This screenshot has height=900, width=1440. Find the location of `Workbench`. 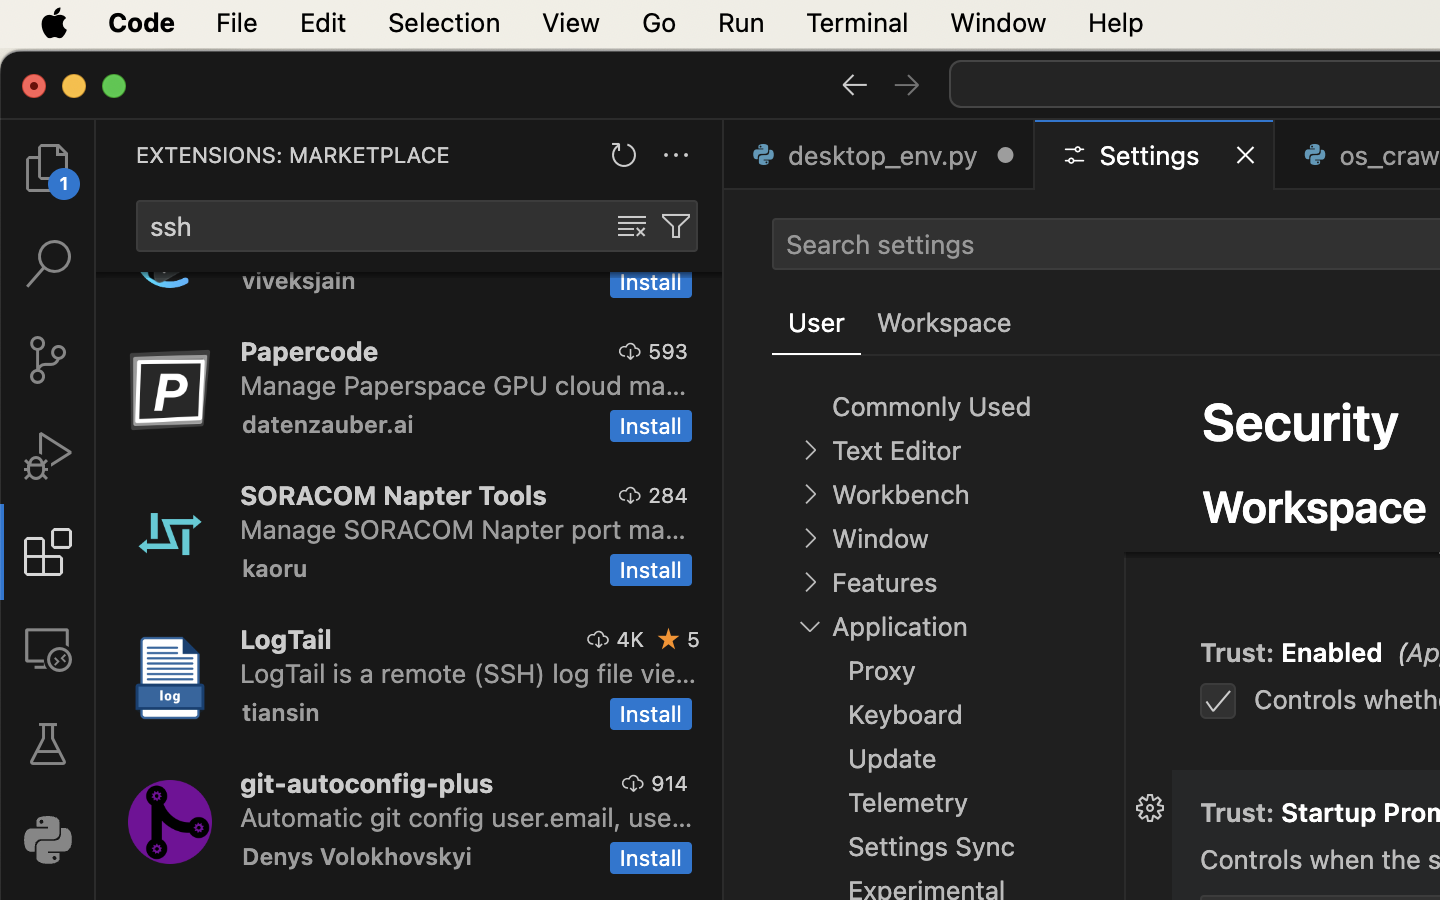

Workbench is located at coordinates (900, 495).